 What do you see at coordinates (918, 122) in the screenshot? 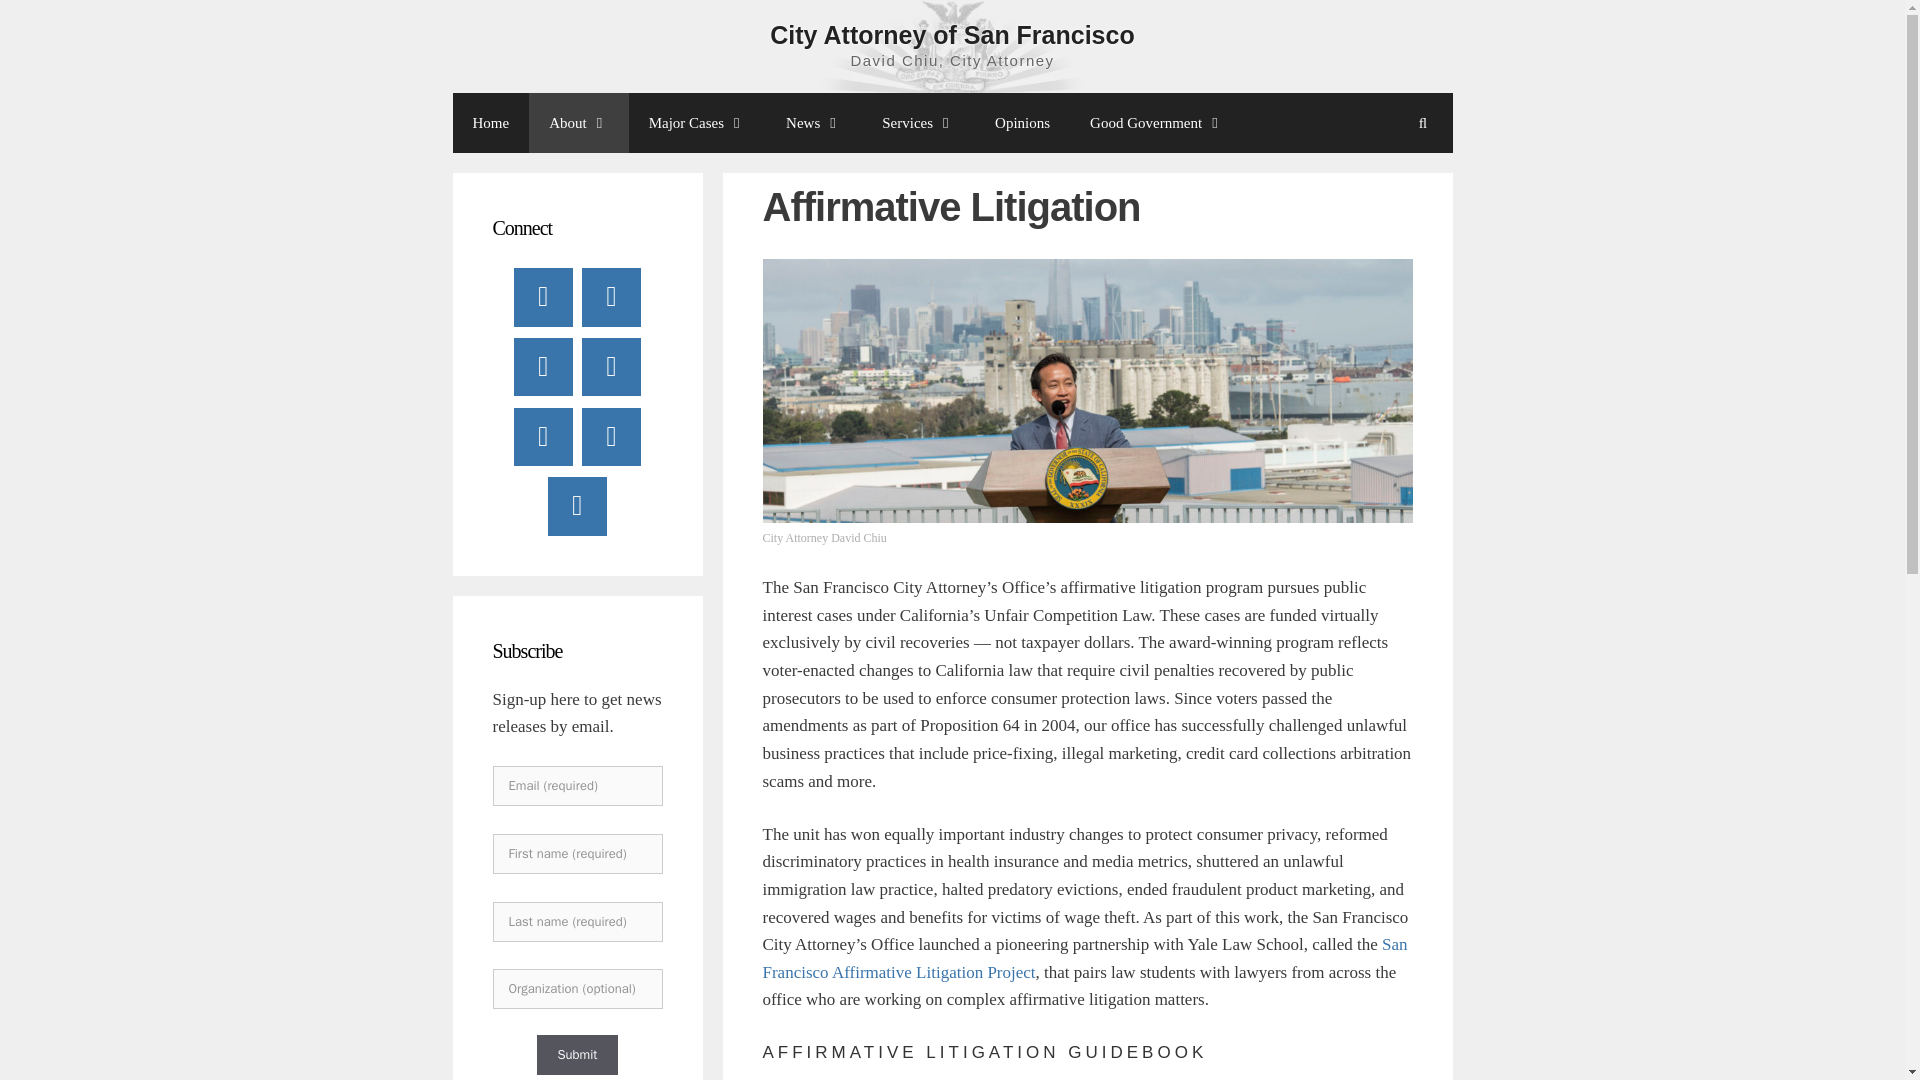
I see `Services` at bounding box center [918, 122].